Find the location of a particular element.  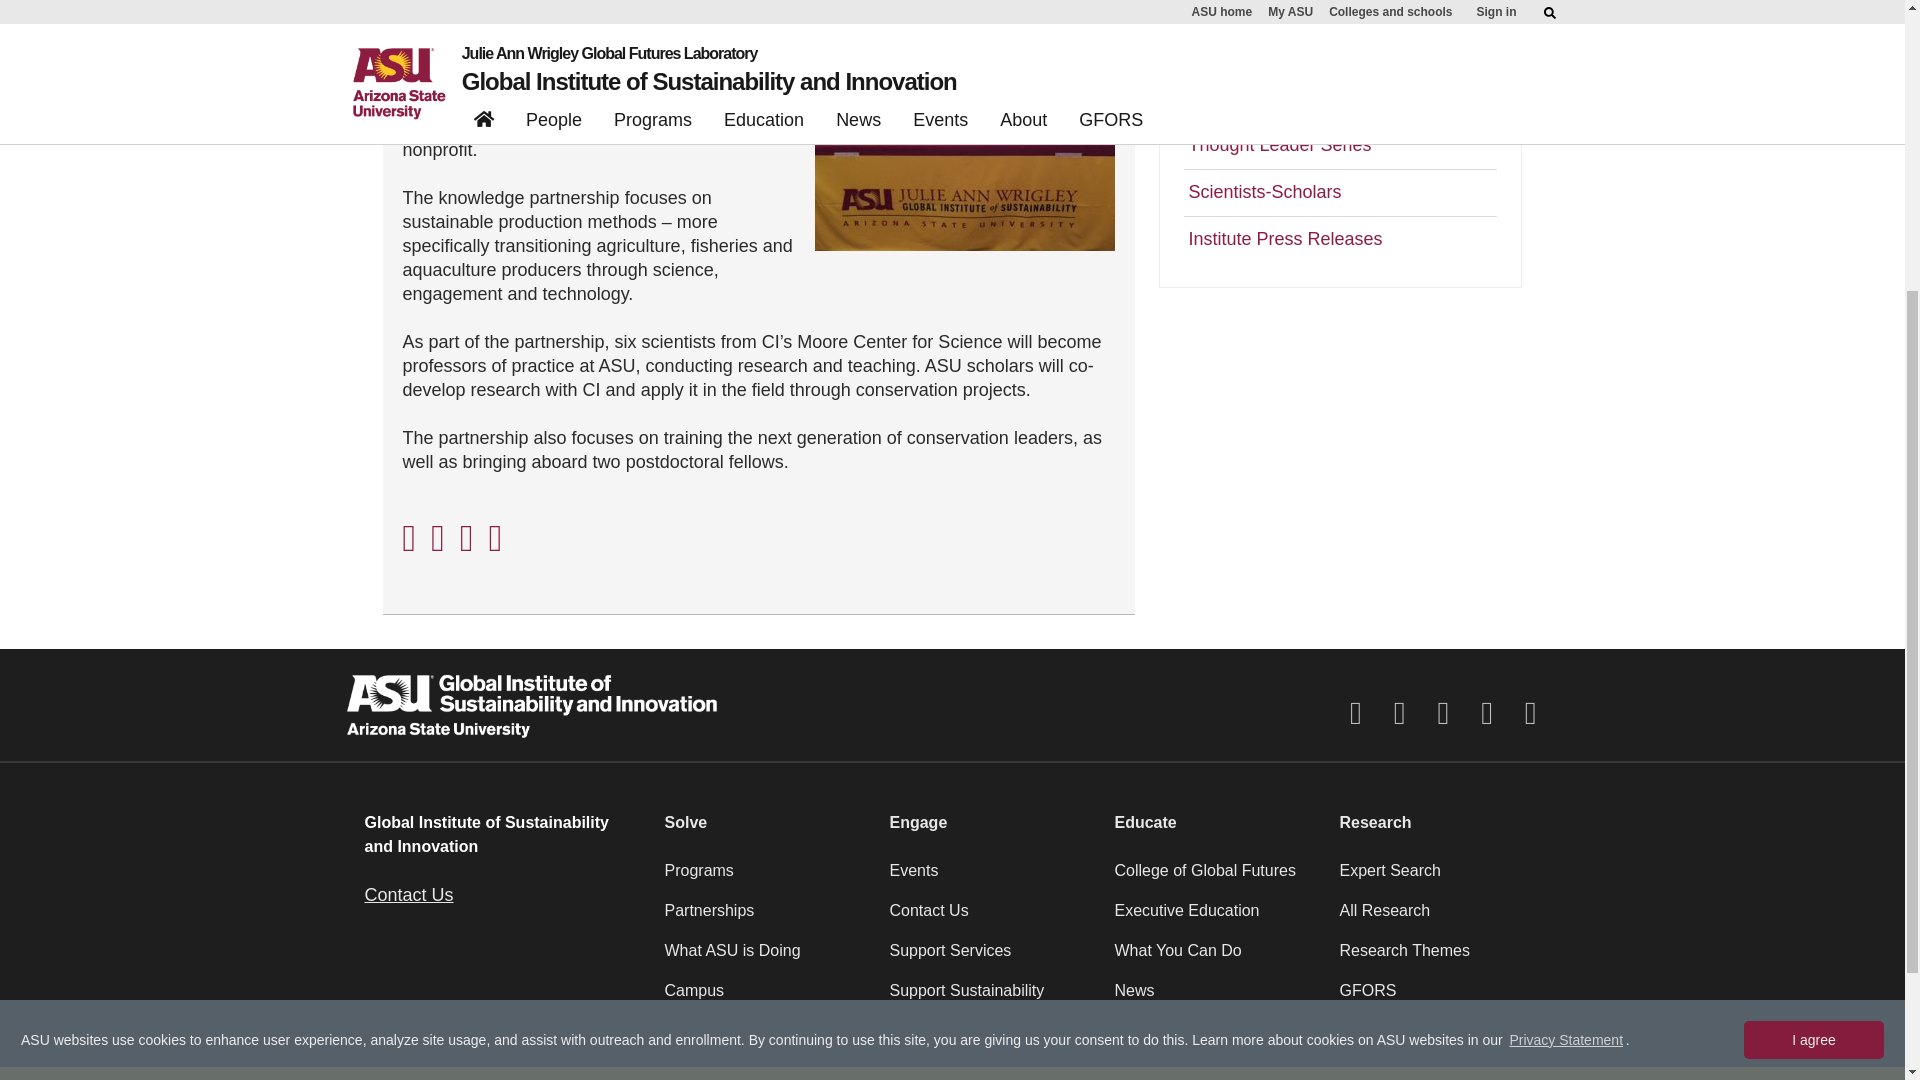

School of Sustainability News is located at coordinates (1340, 98).